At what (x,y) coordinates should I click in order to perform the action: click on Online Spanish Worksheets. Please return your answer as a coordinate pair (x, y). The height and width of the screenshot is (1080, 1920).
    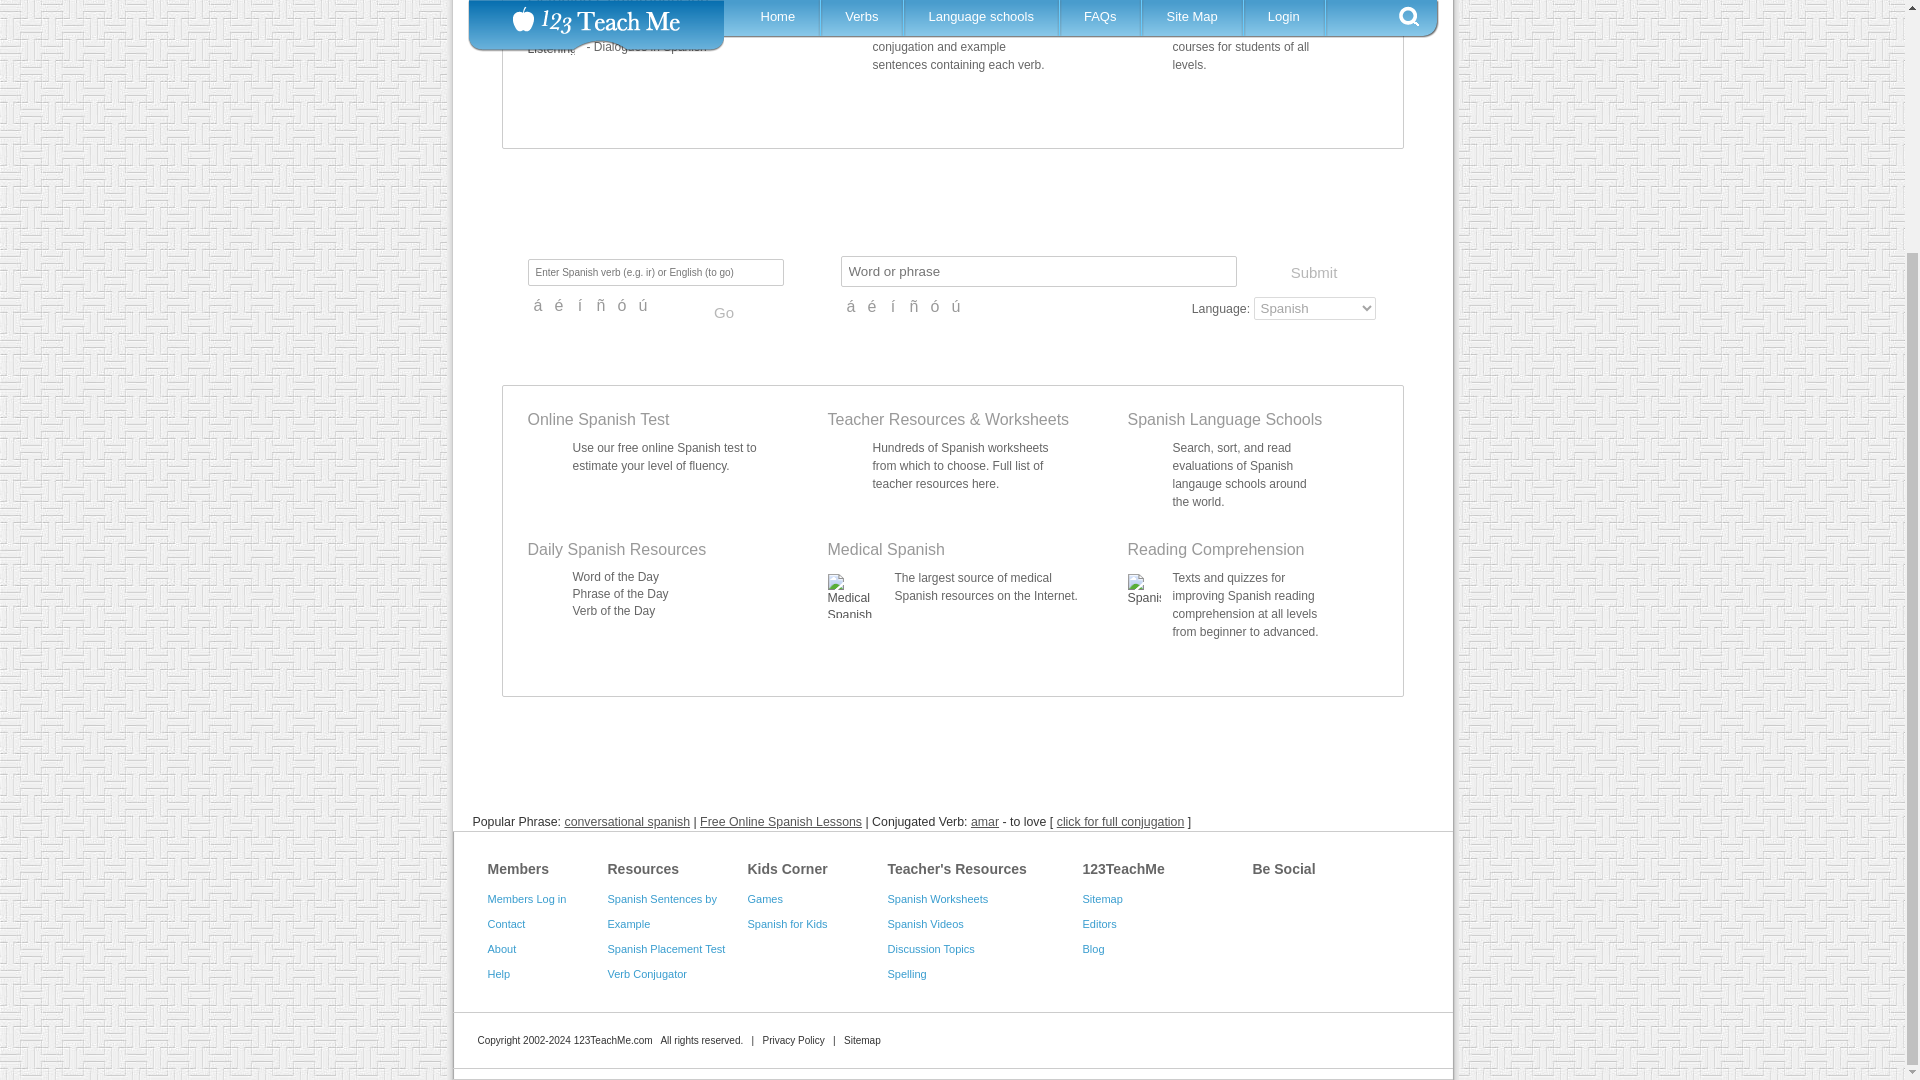
    Looking at the image, I should click on (1026, 419).